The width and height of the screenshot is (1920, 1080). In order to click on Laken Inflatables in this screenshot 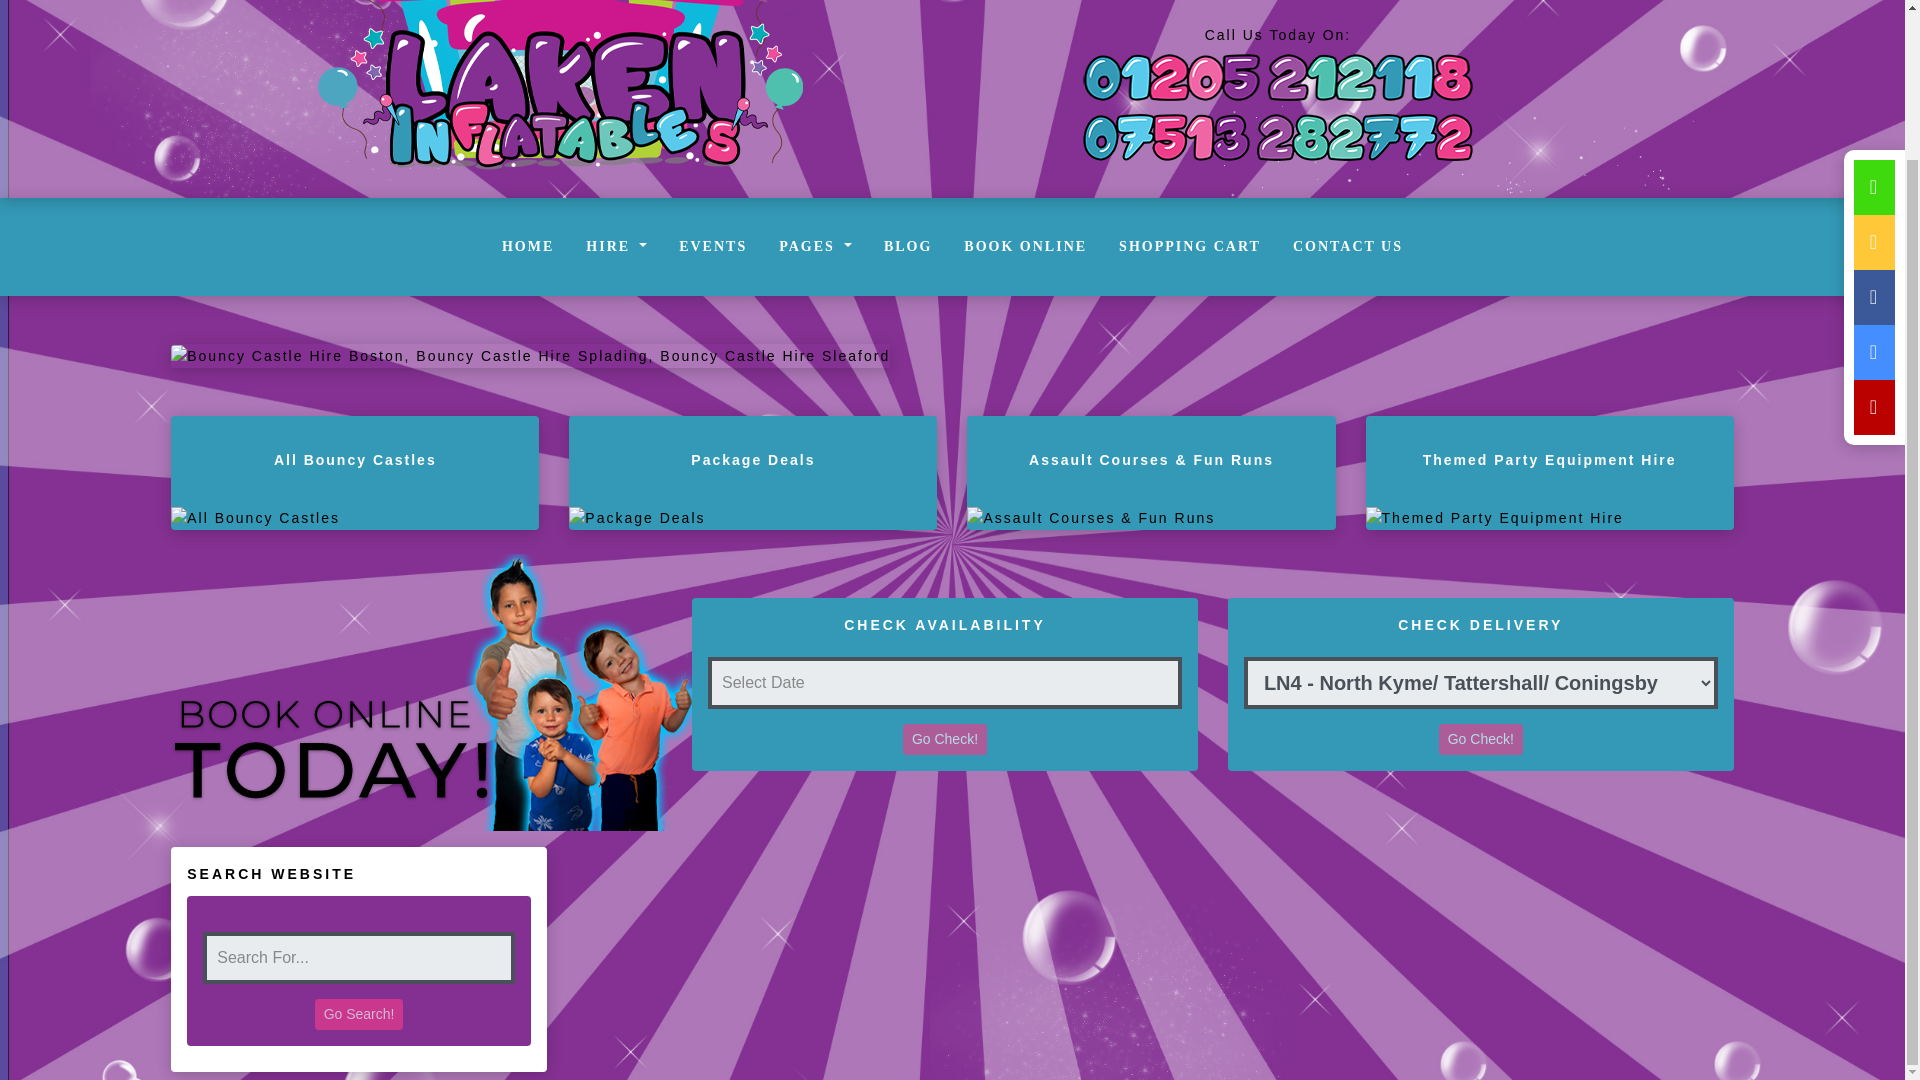, I will do `click(561, 98)`.